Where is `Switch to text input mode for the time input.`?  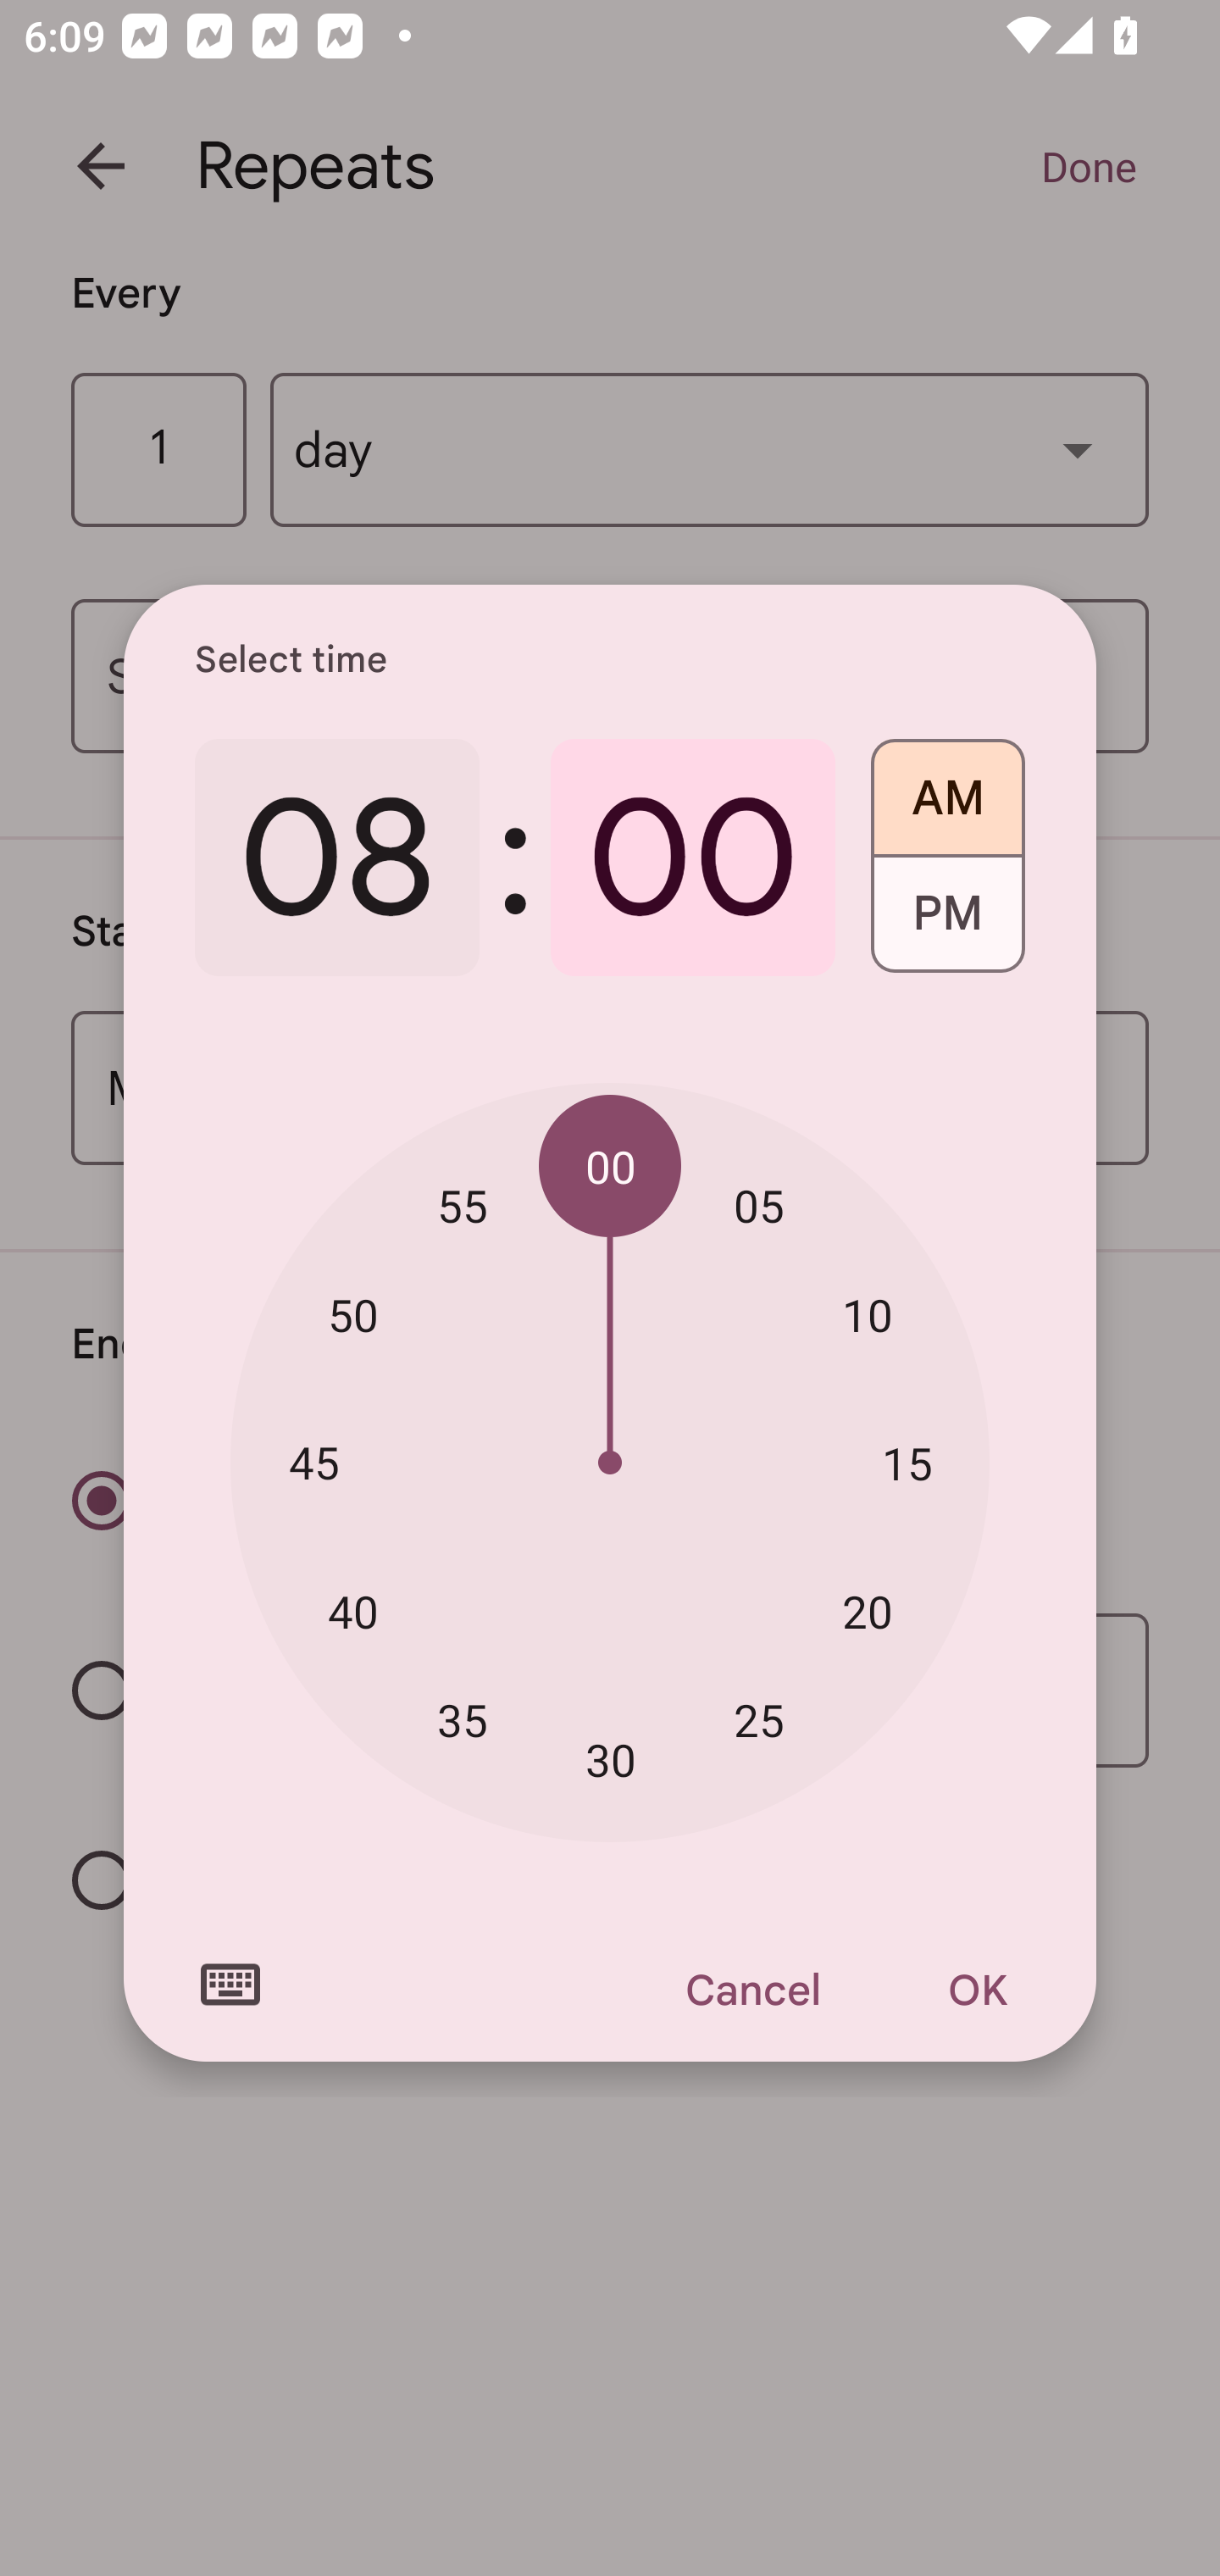 Switch to text input mode for the time input. is located at coordinates (230, 1985).